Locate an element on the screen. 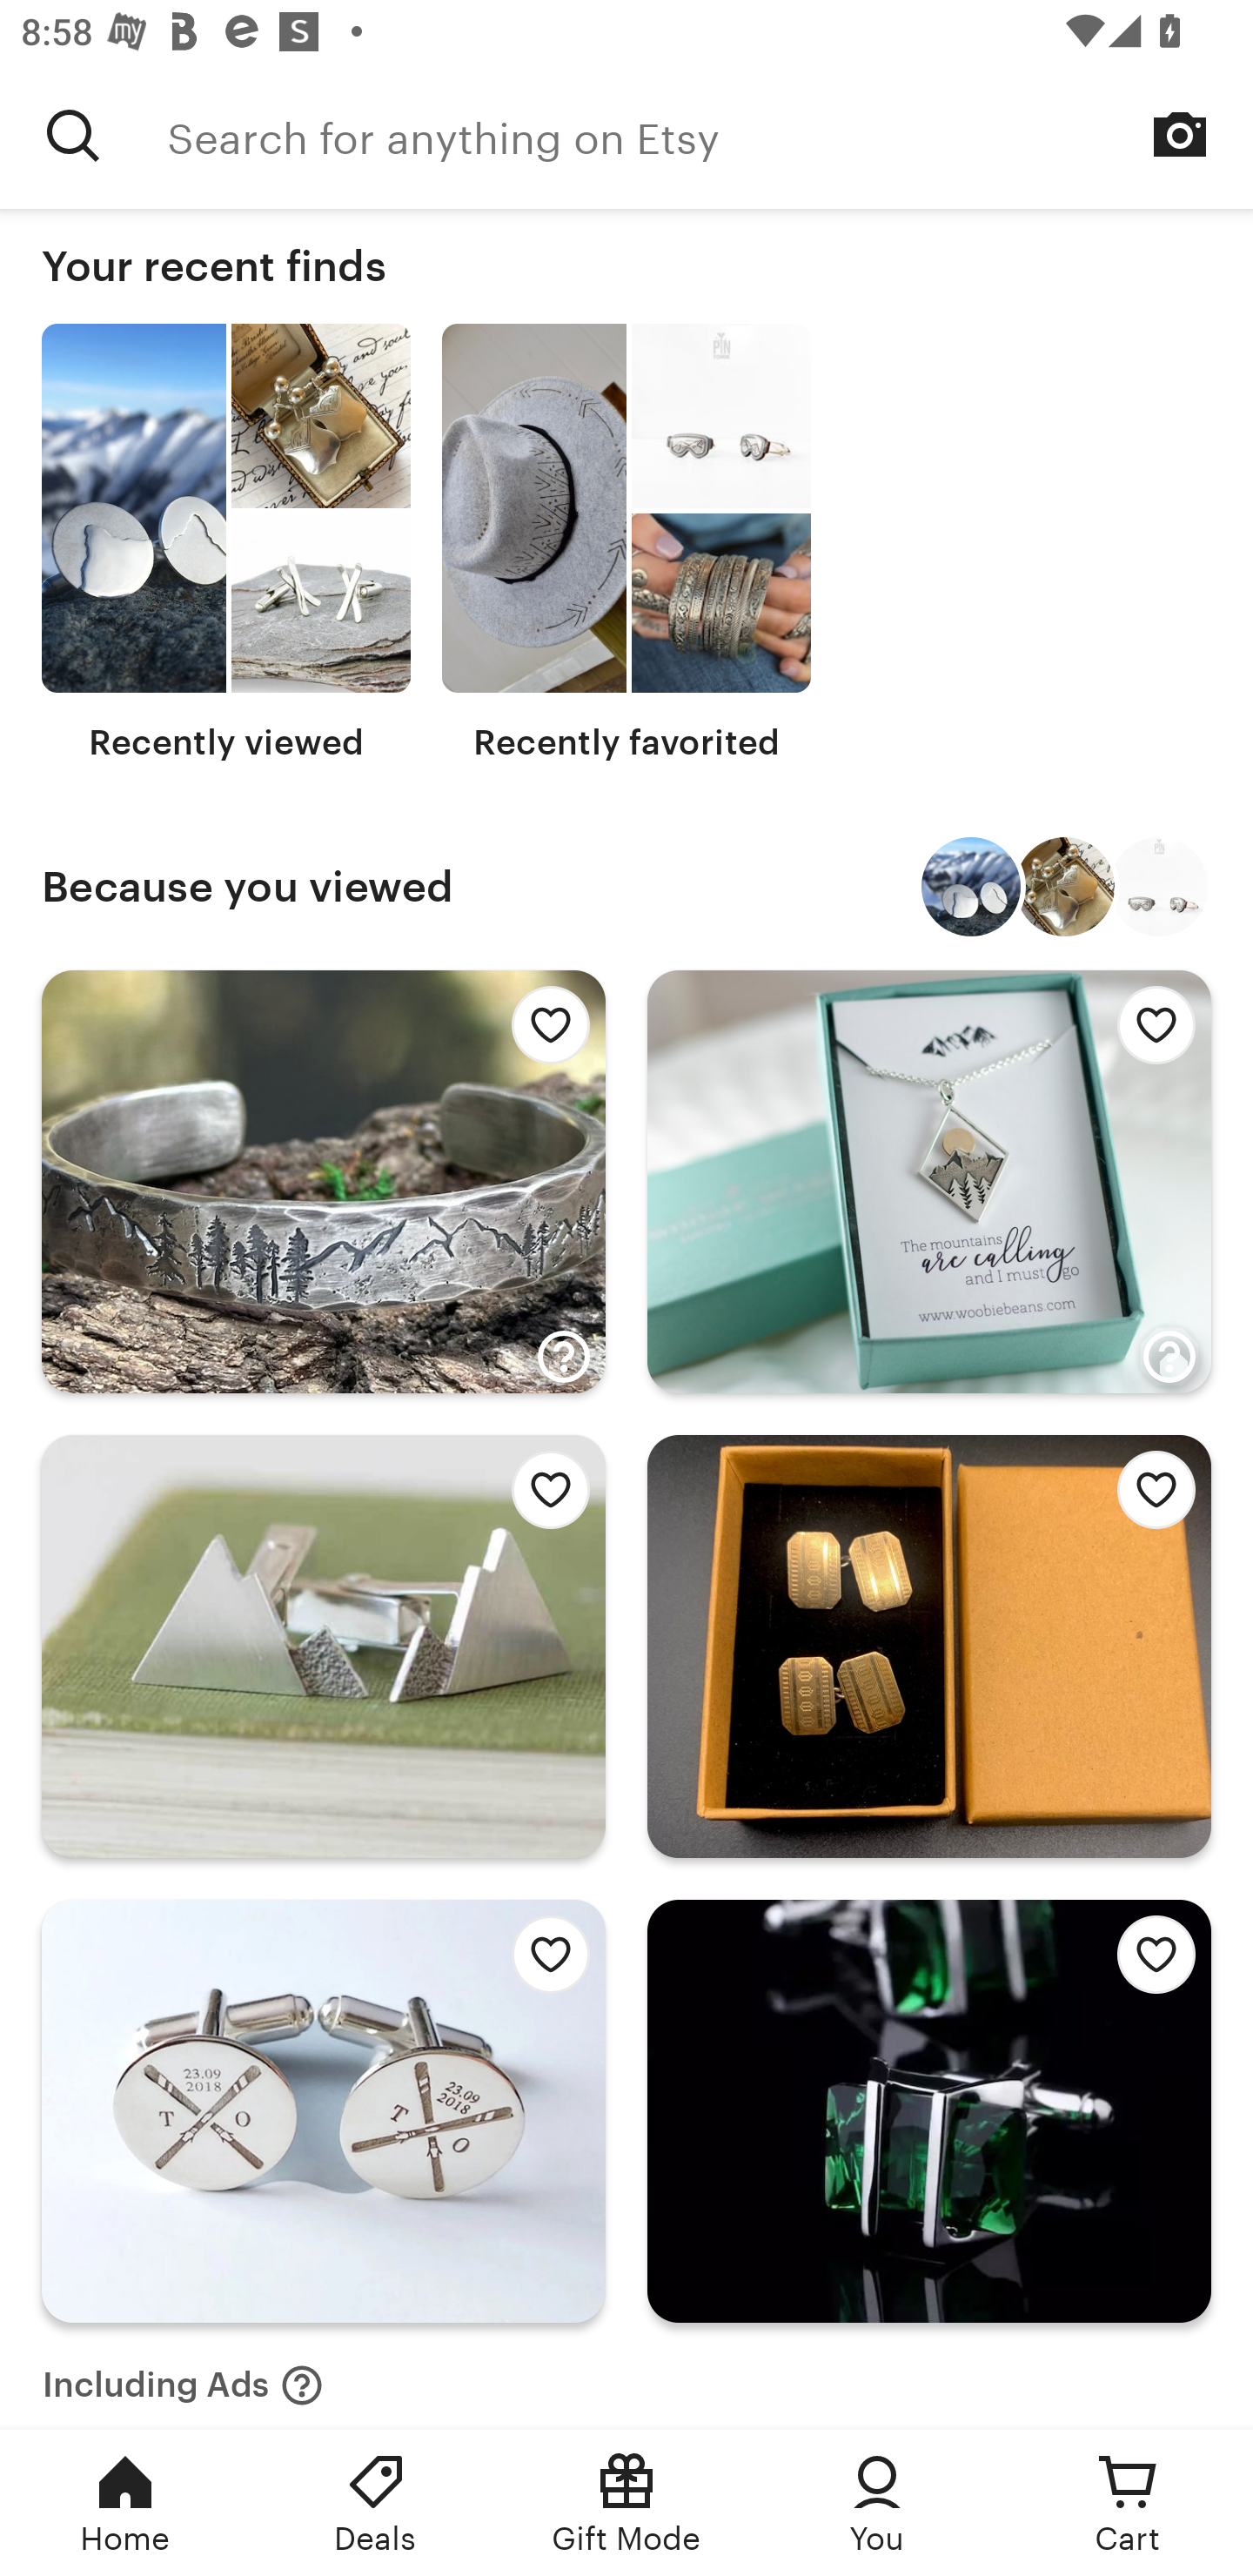 The image size is (1253, 2576). Including Ads is located at coordinates (183, 2376).